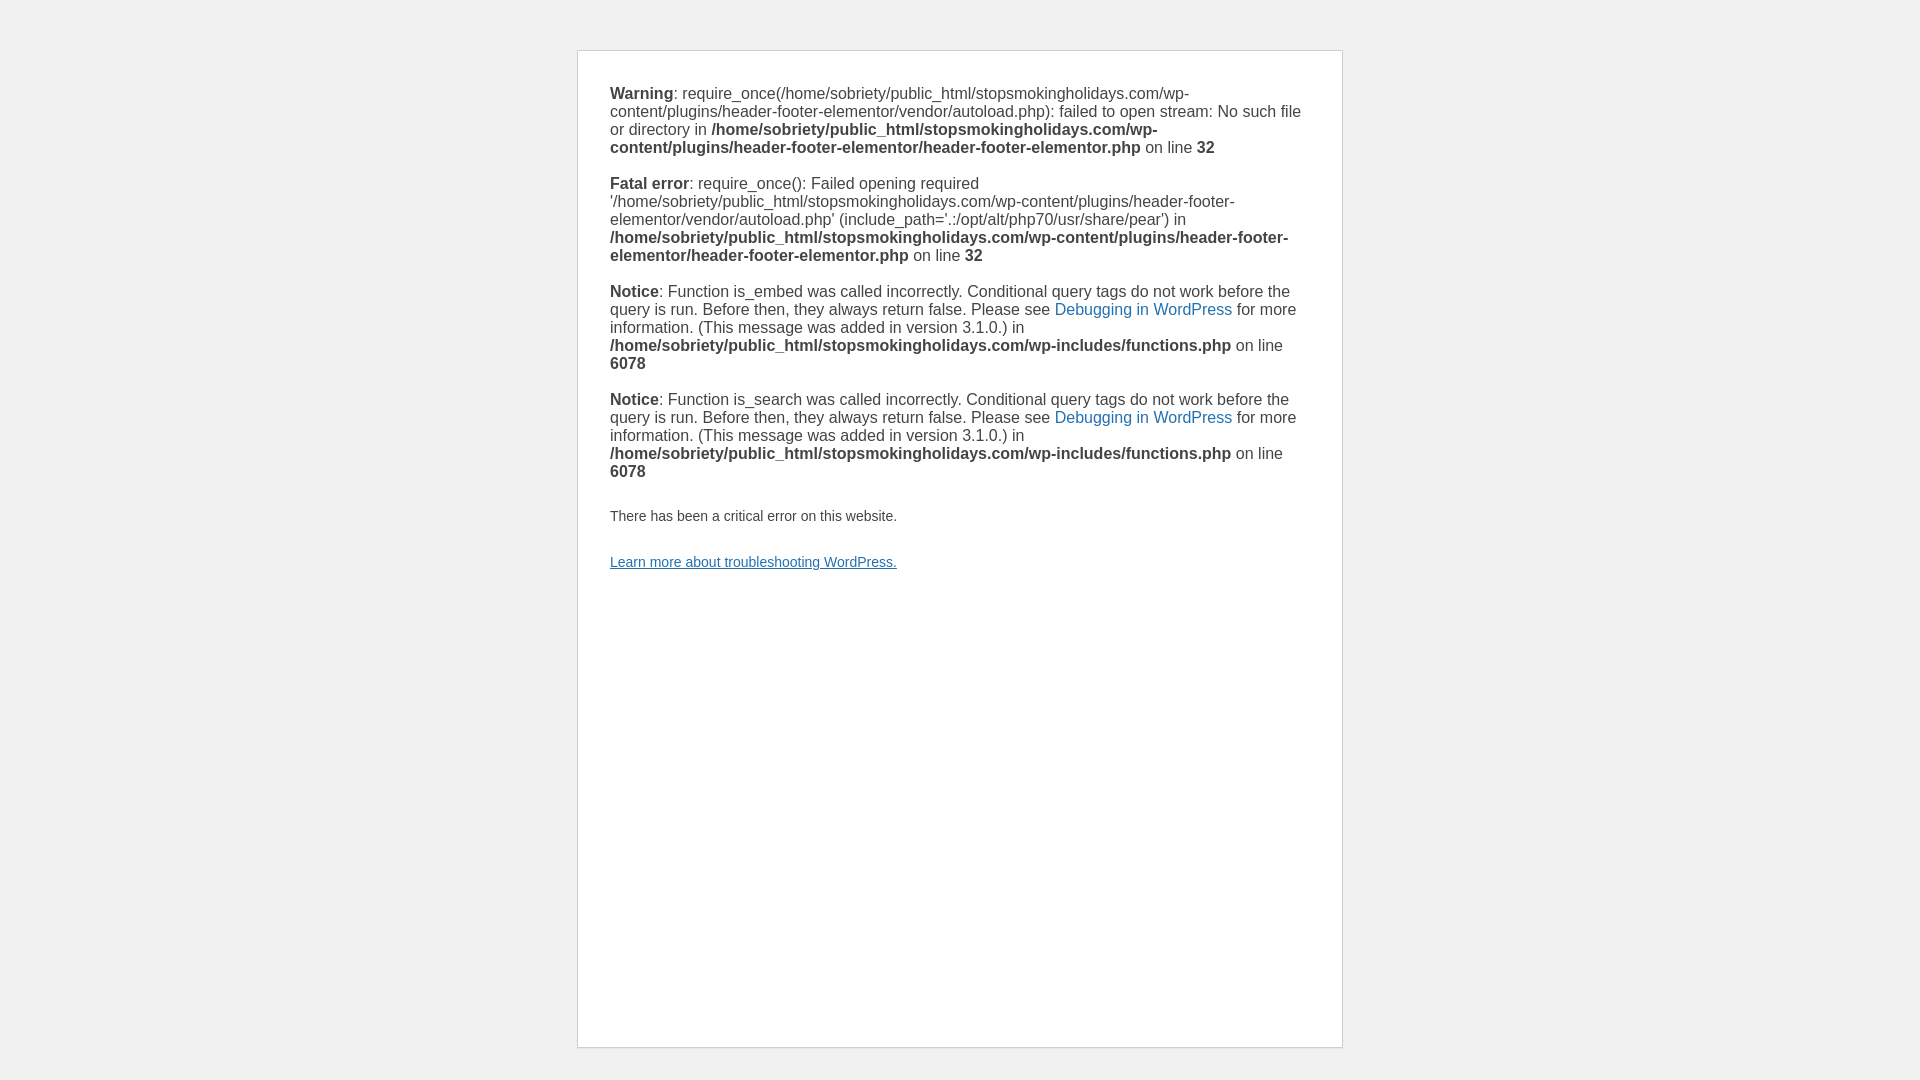  I want to click on Debugging in WordPress, so click(1143, 309).